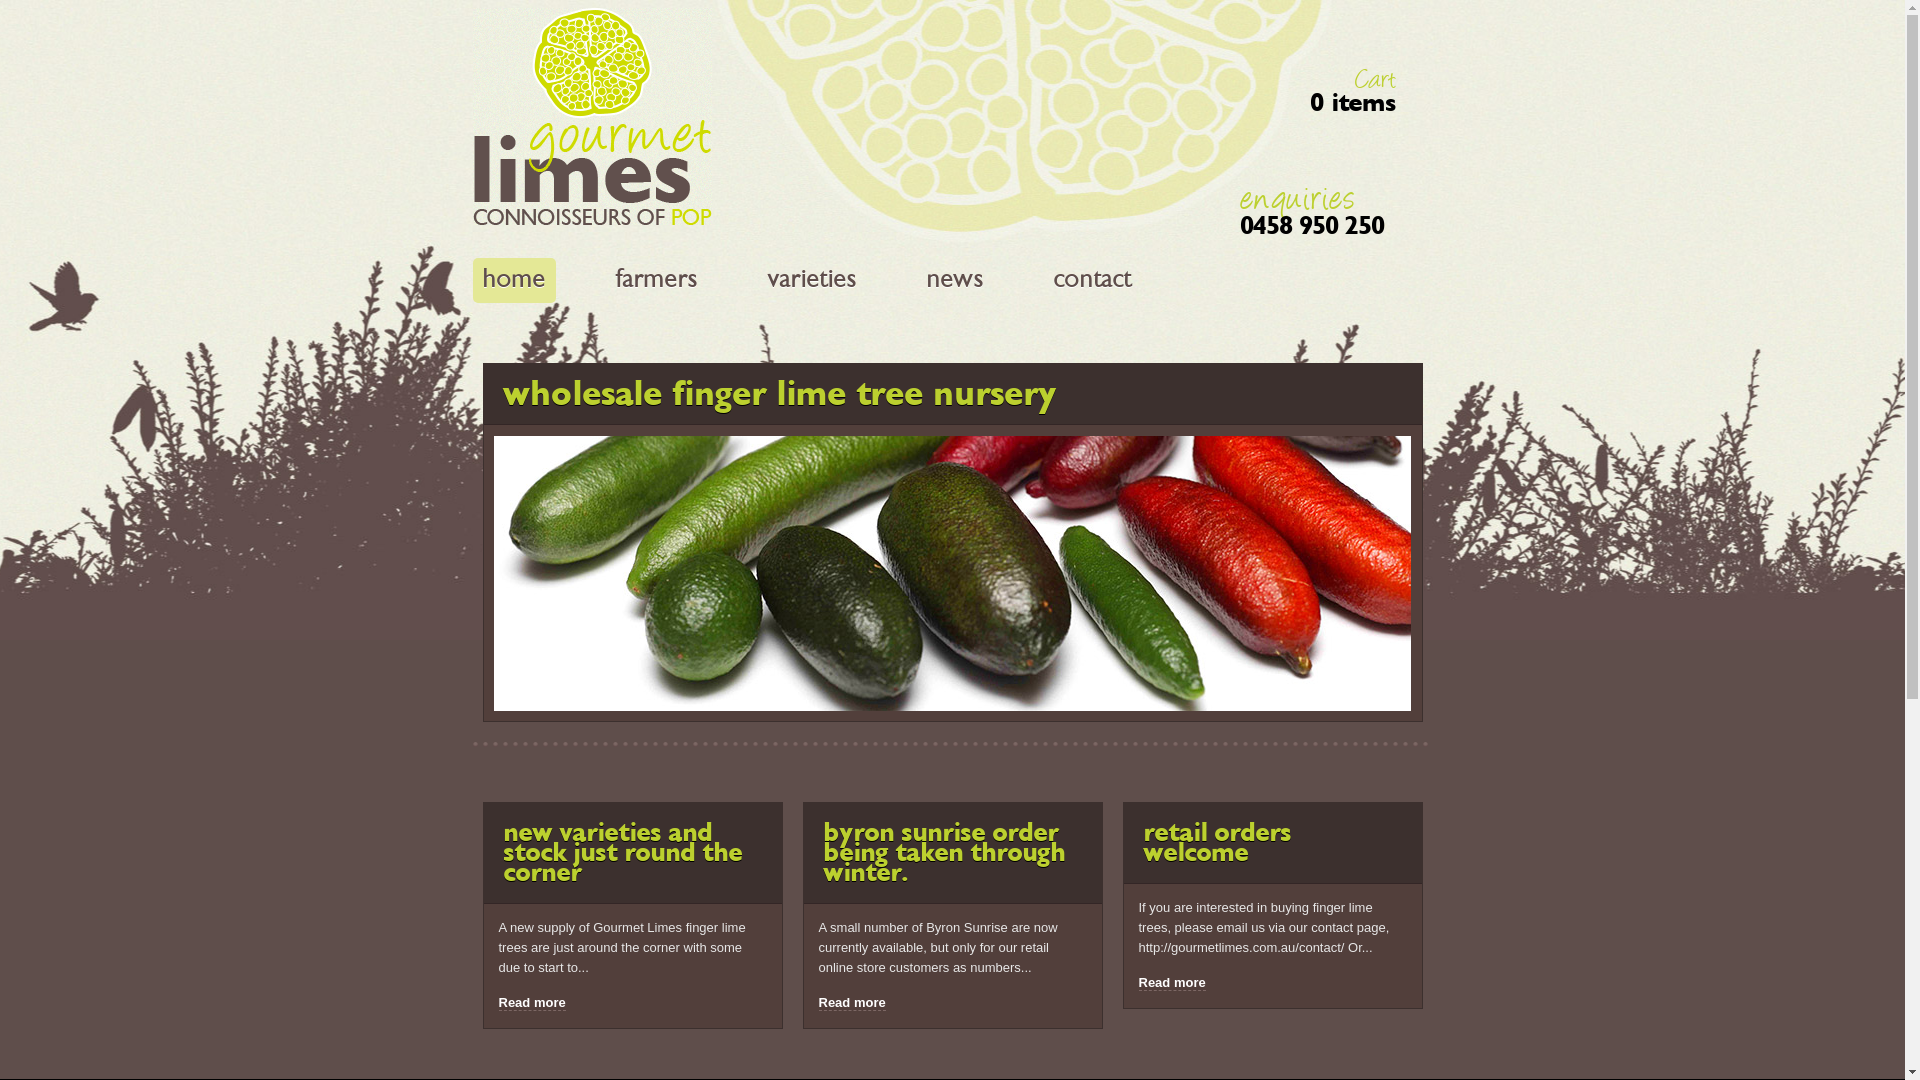  I want to click on 0 items, so click(1352, 103).